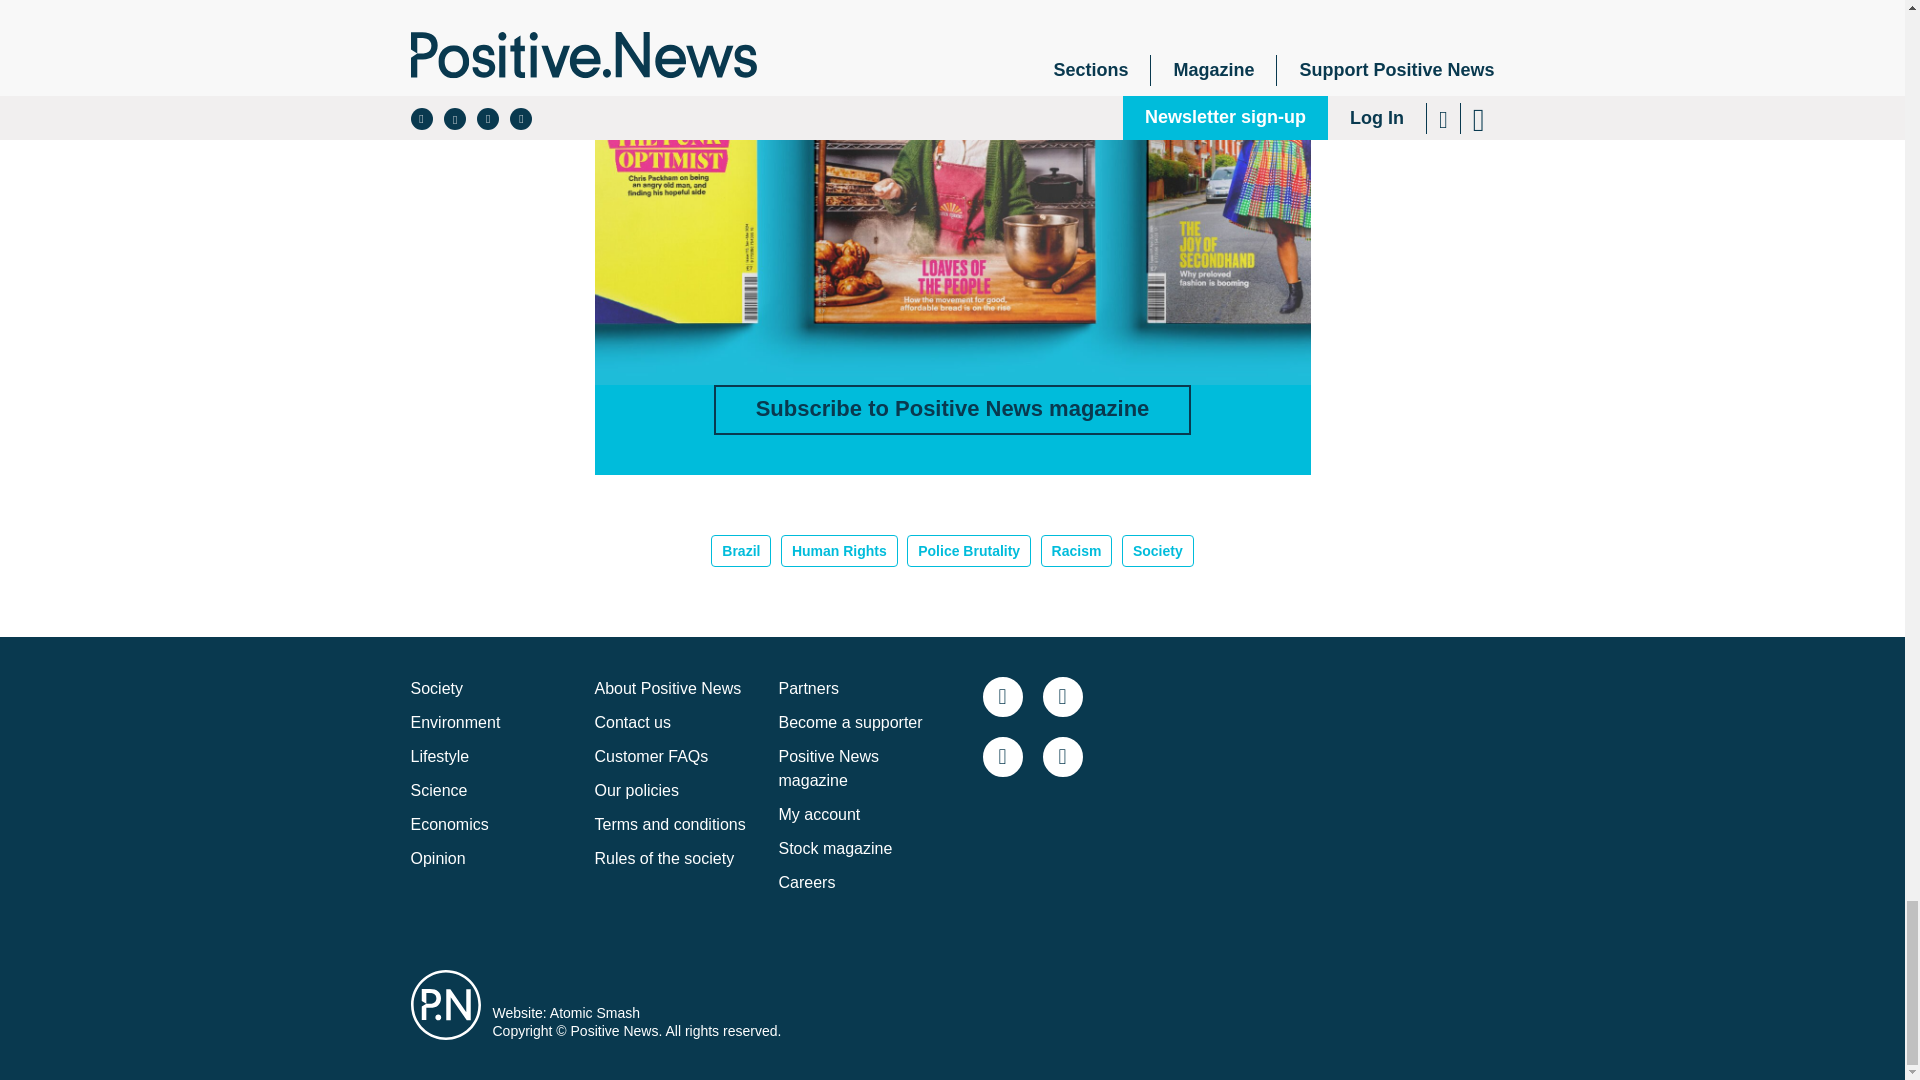 The width and height of the screenshot is (1920, 1080). I want to click on Human Rights, so click(840, 550).